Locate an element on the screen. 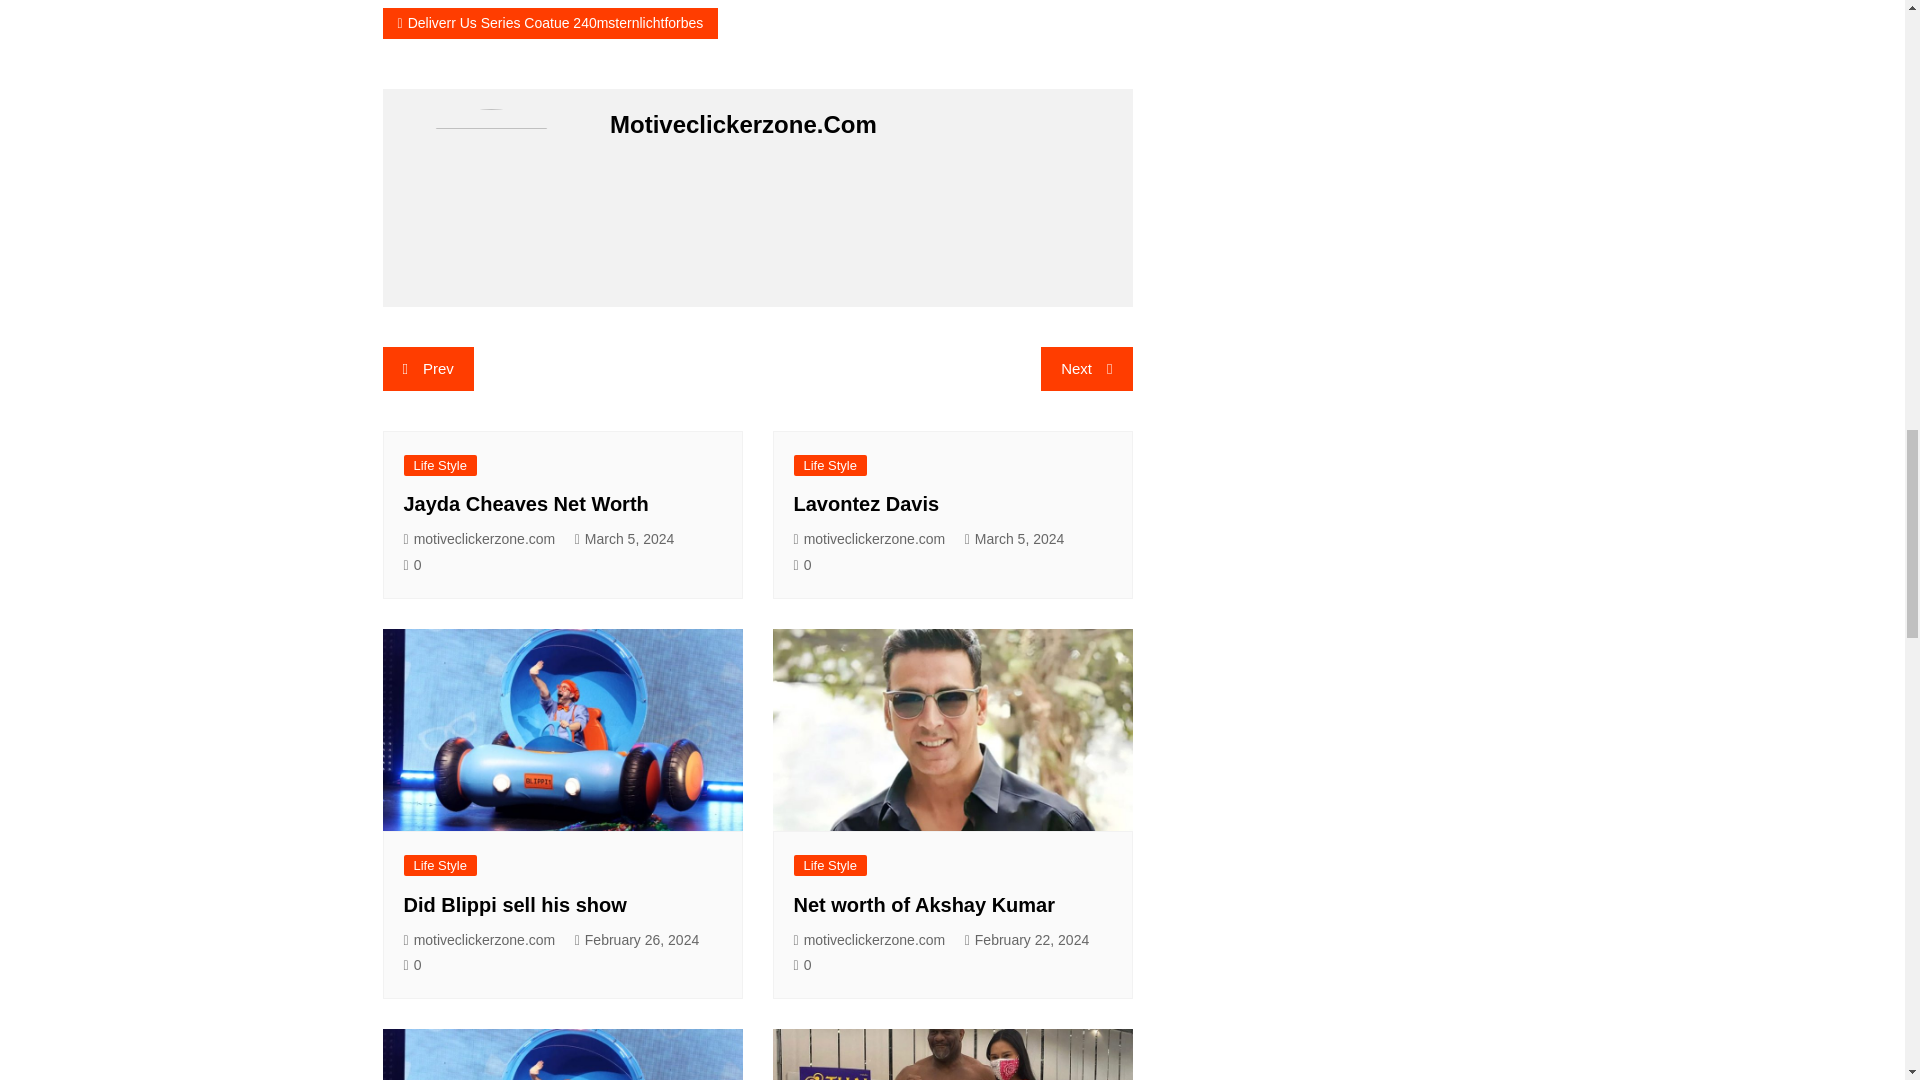  Life Style is located at coordinates (440, 865).